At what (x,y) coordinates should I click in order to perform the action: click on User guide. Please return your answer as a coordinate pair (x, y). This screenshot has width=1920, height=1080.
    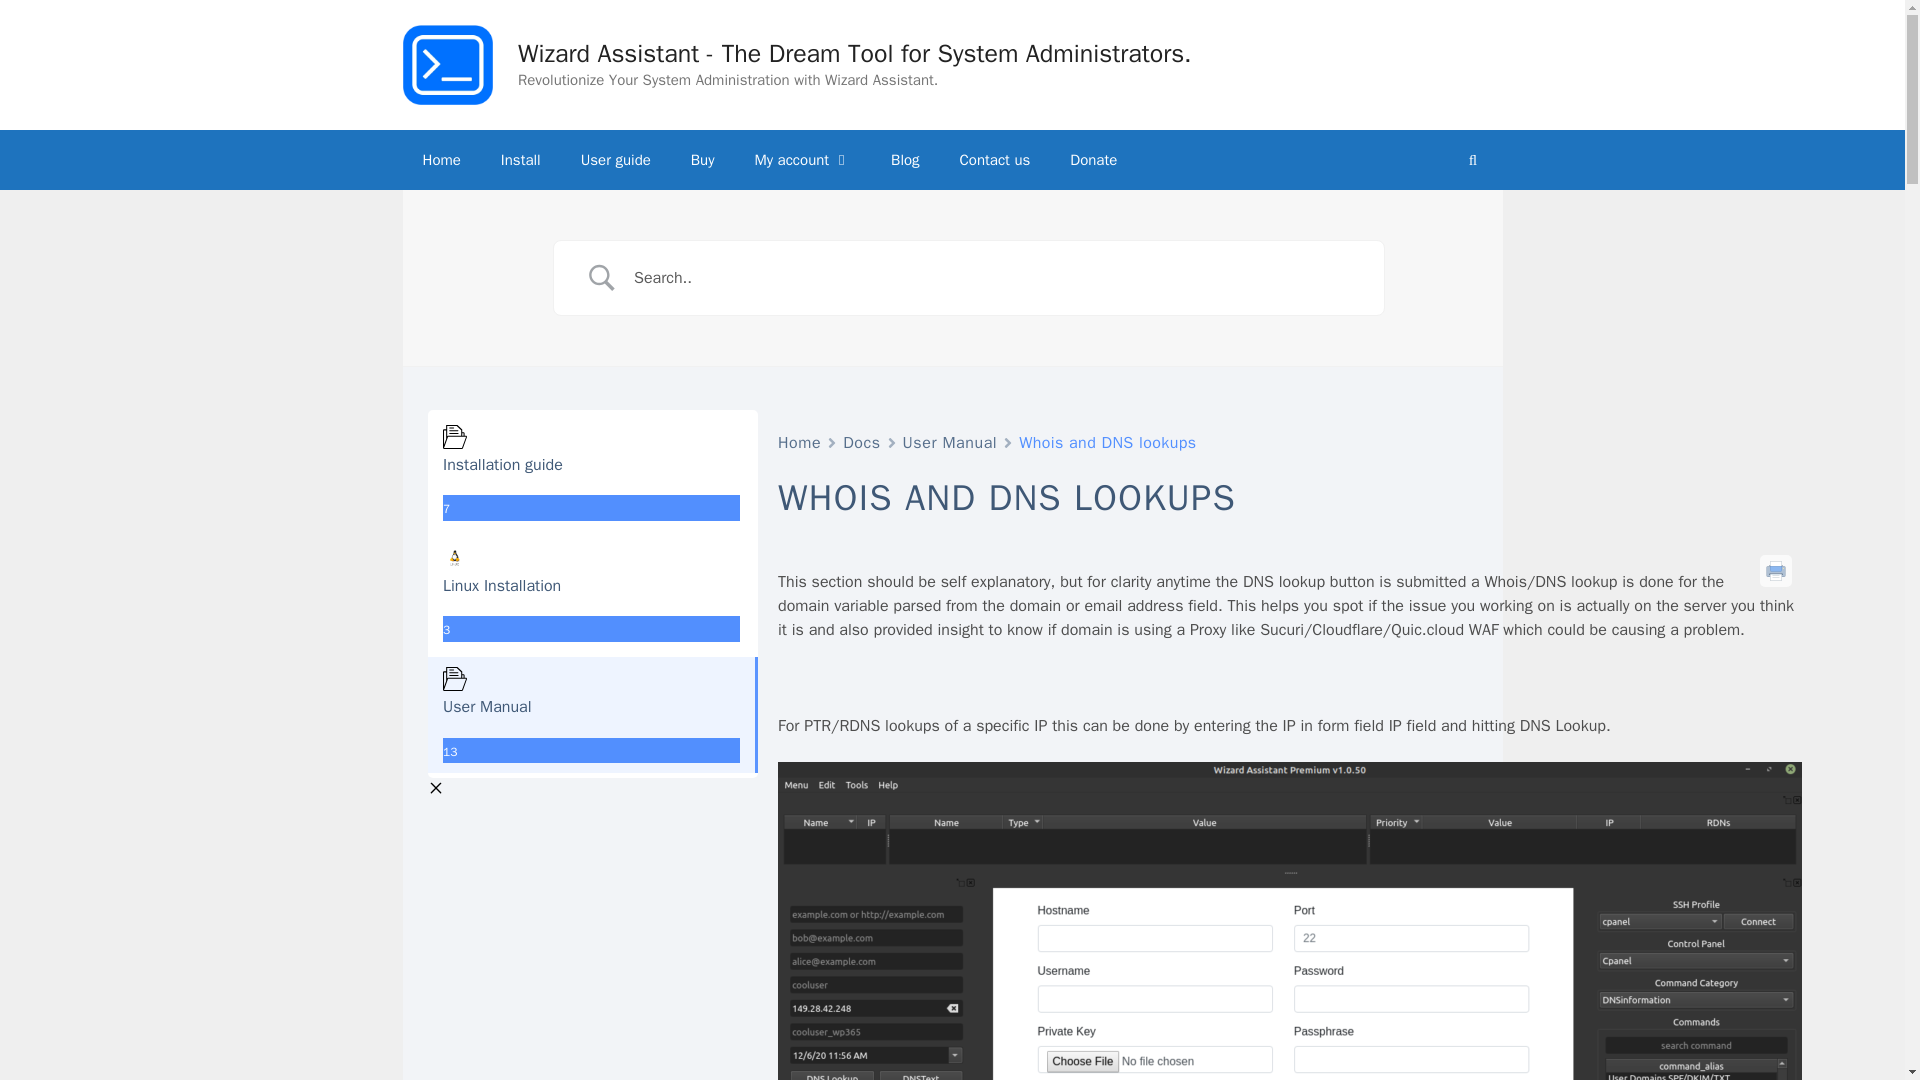
    Looking at the image, I should click on (615, 160).